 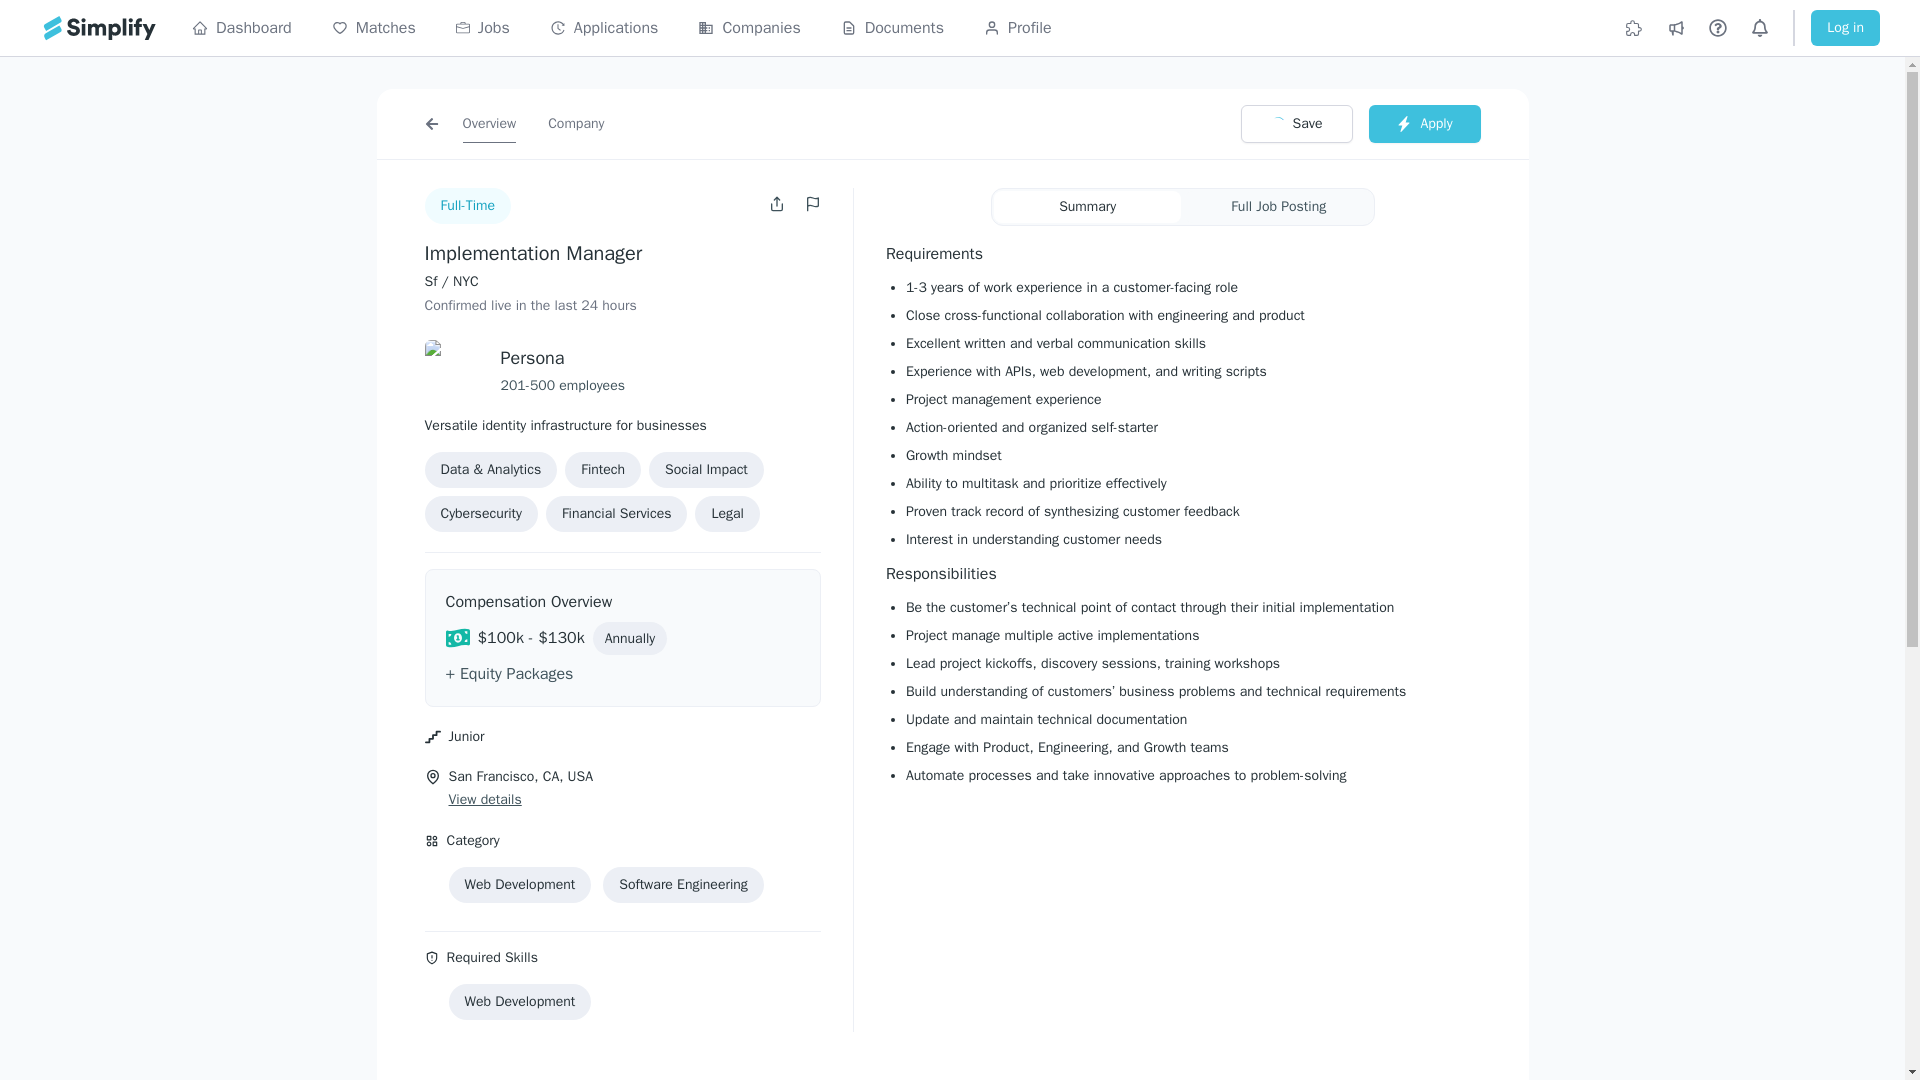 I want to click on Jobs, so click(x=483, y=28).